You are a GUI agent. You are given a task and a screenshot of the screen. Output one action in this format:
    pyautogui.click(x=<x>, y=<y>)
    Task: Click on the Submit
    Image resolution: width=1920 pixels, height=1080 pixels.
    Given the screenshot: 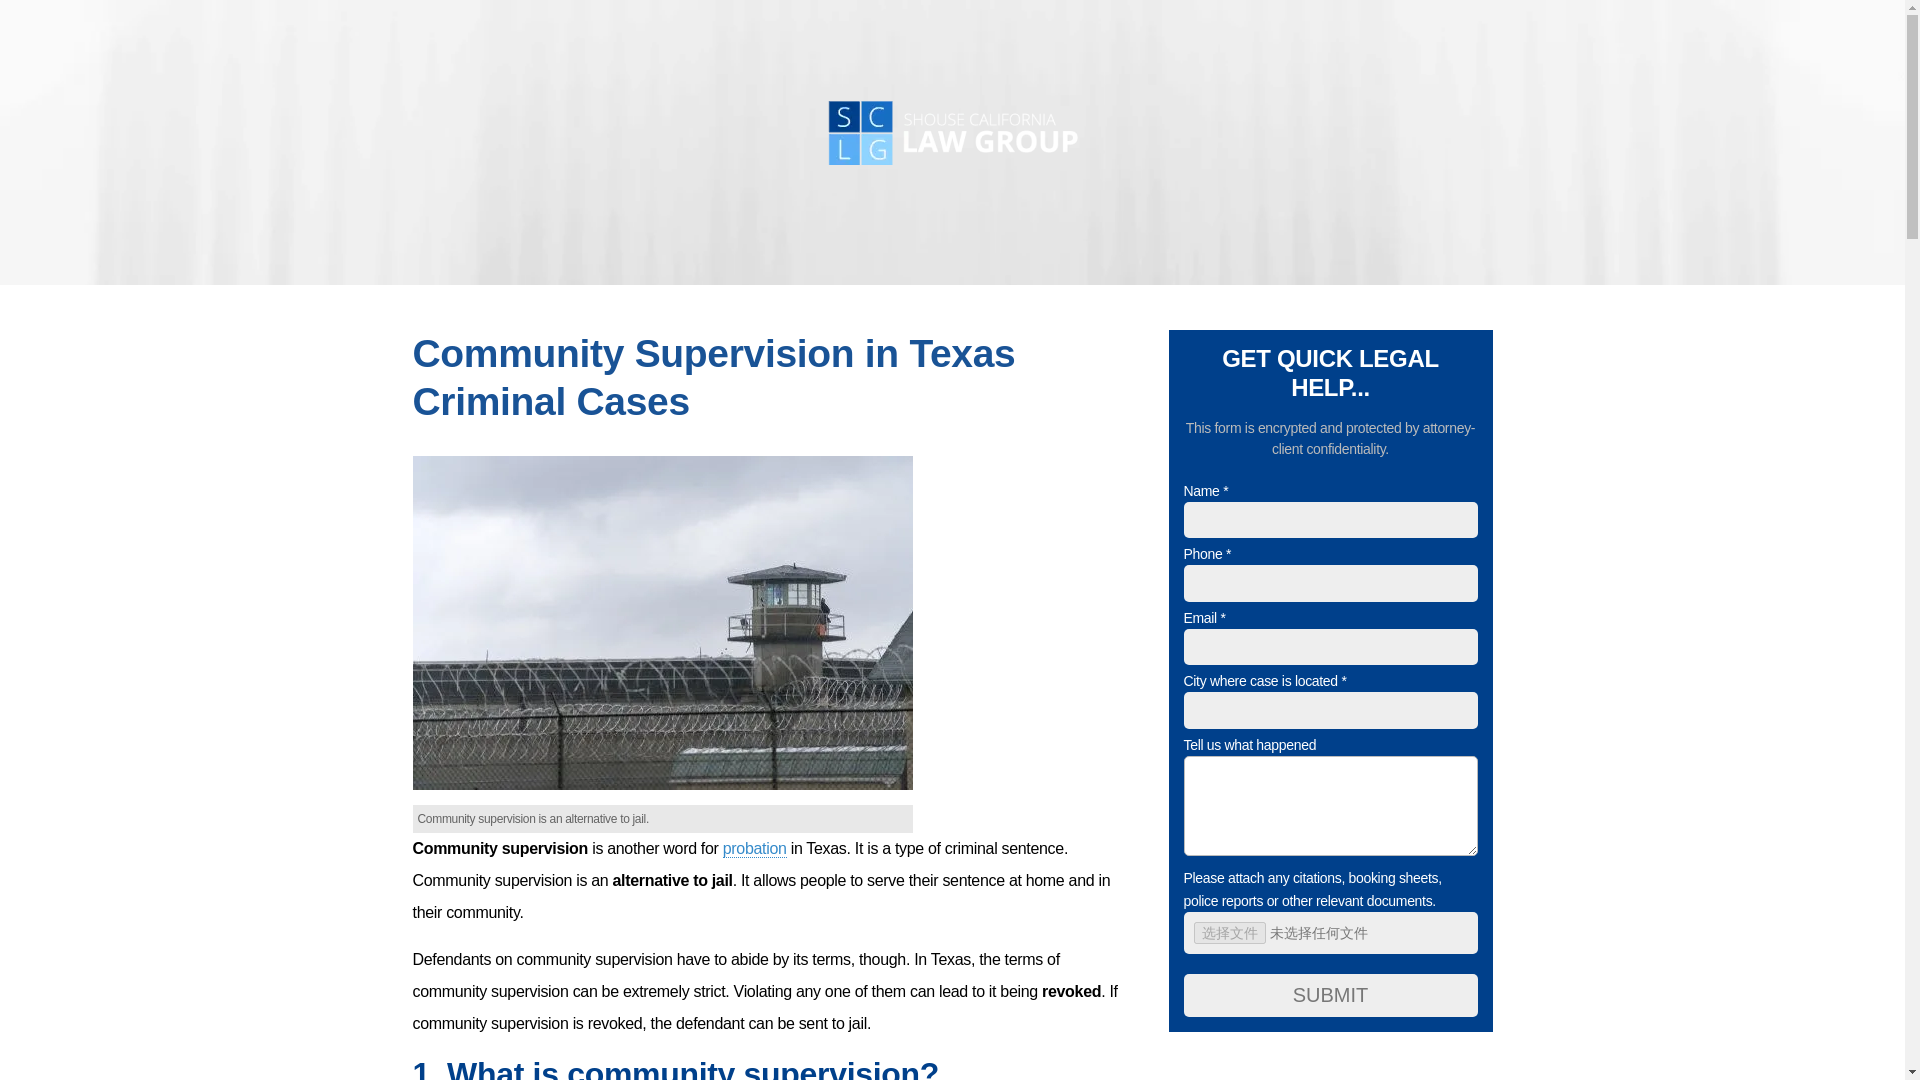 What is the action you would take?
    pyautogui.click(x=1331, y=996)
    